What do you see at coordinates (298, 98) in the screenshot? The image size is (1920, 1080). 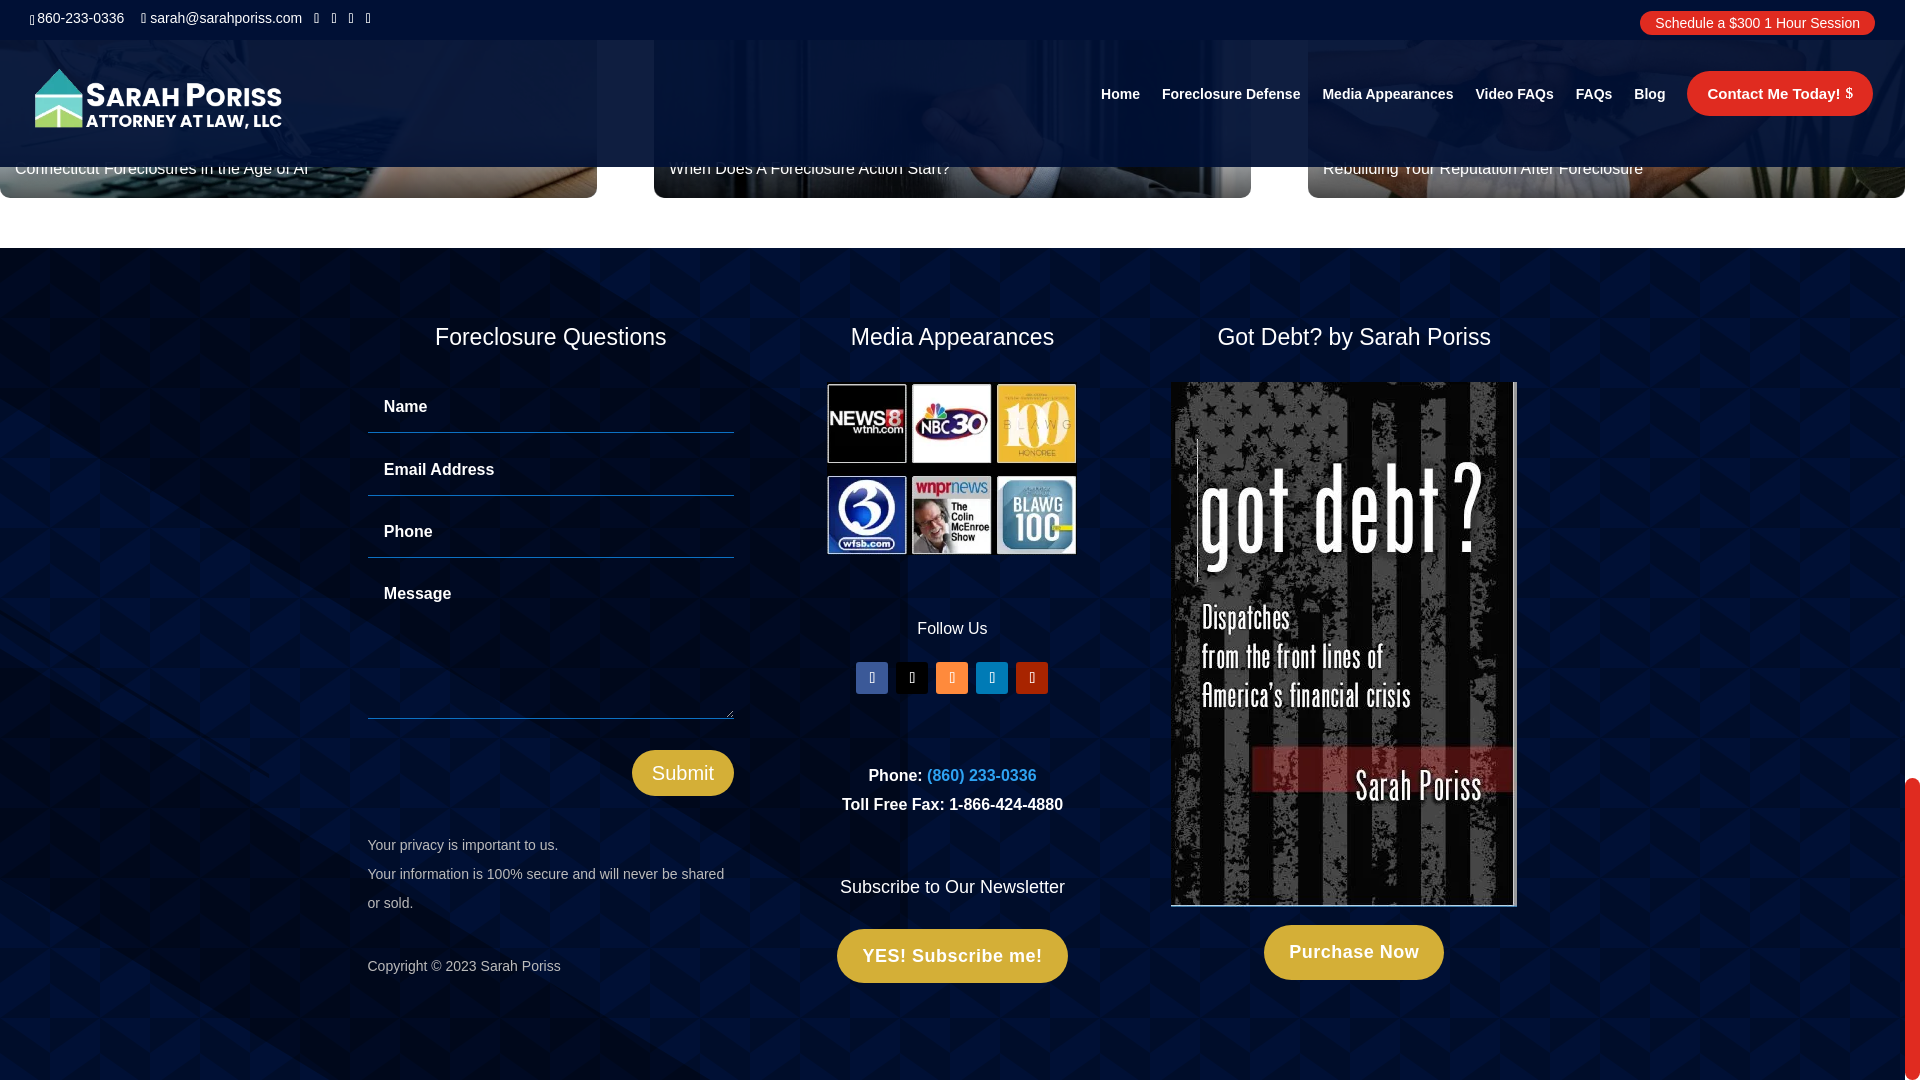 I see `Connecticut Foreclosures in the Age of AI` at bounding box center [298, 98].